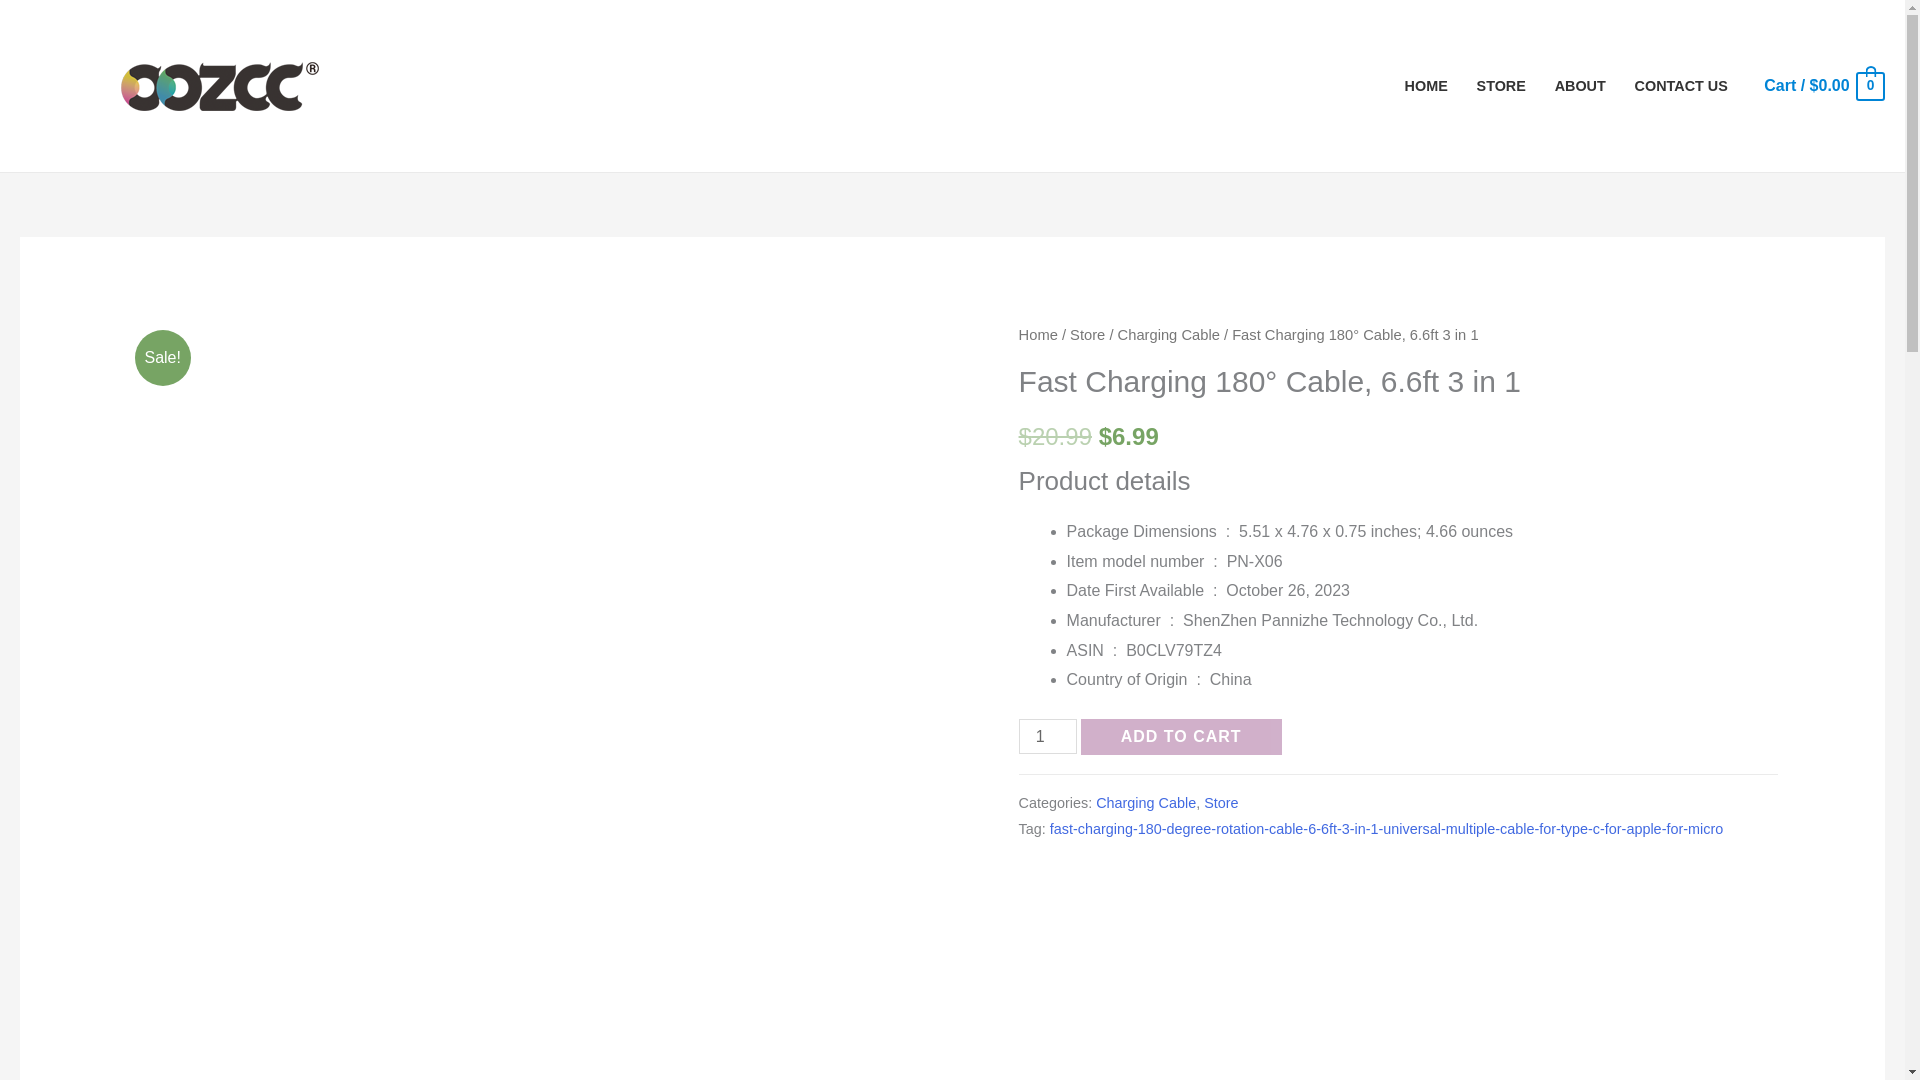 The width and height of the screenshot is (1920, 1080). What do you see at coordinates (1580, 85) in the screenshot?
I see `ABOUT` at bounding box center [1580, 85].